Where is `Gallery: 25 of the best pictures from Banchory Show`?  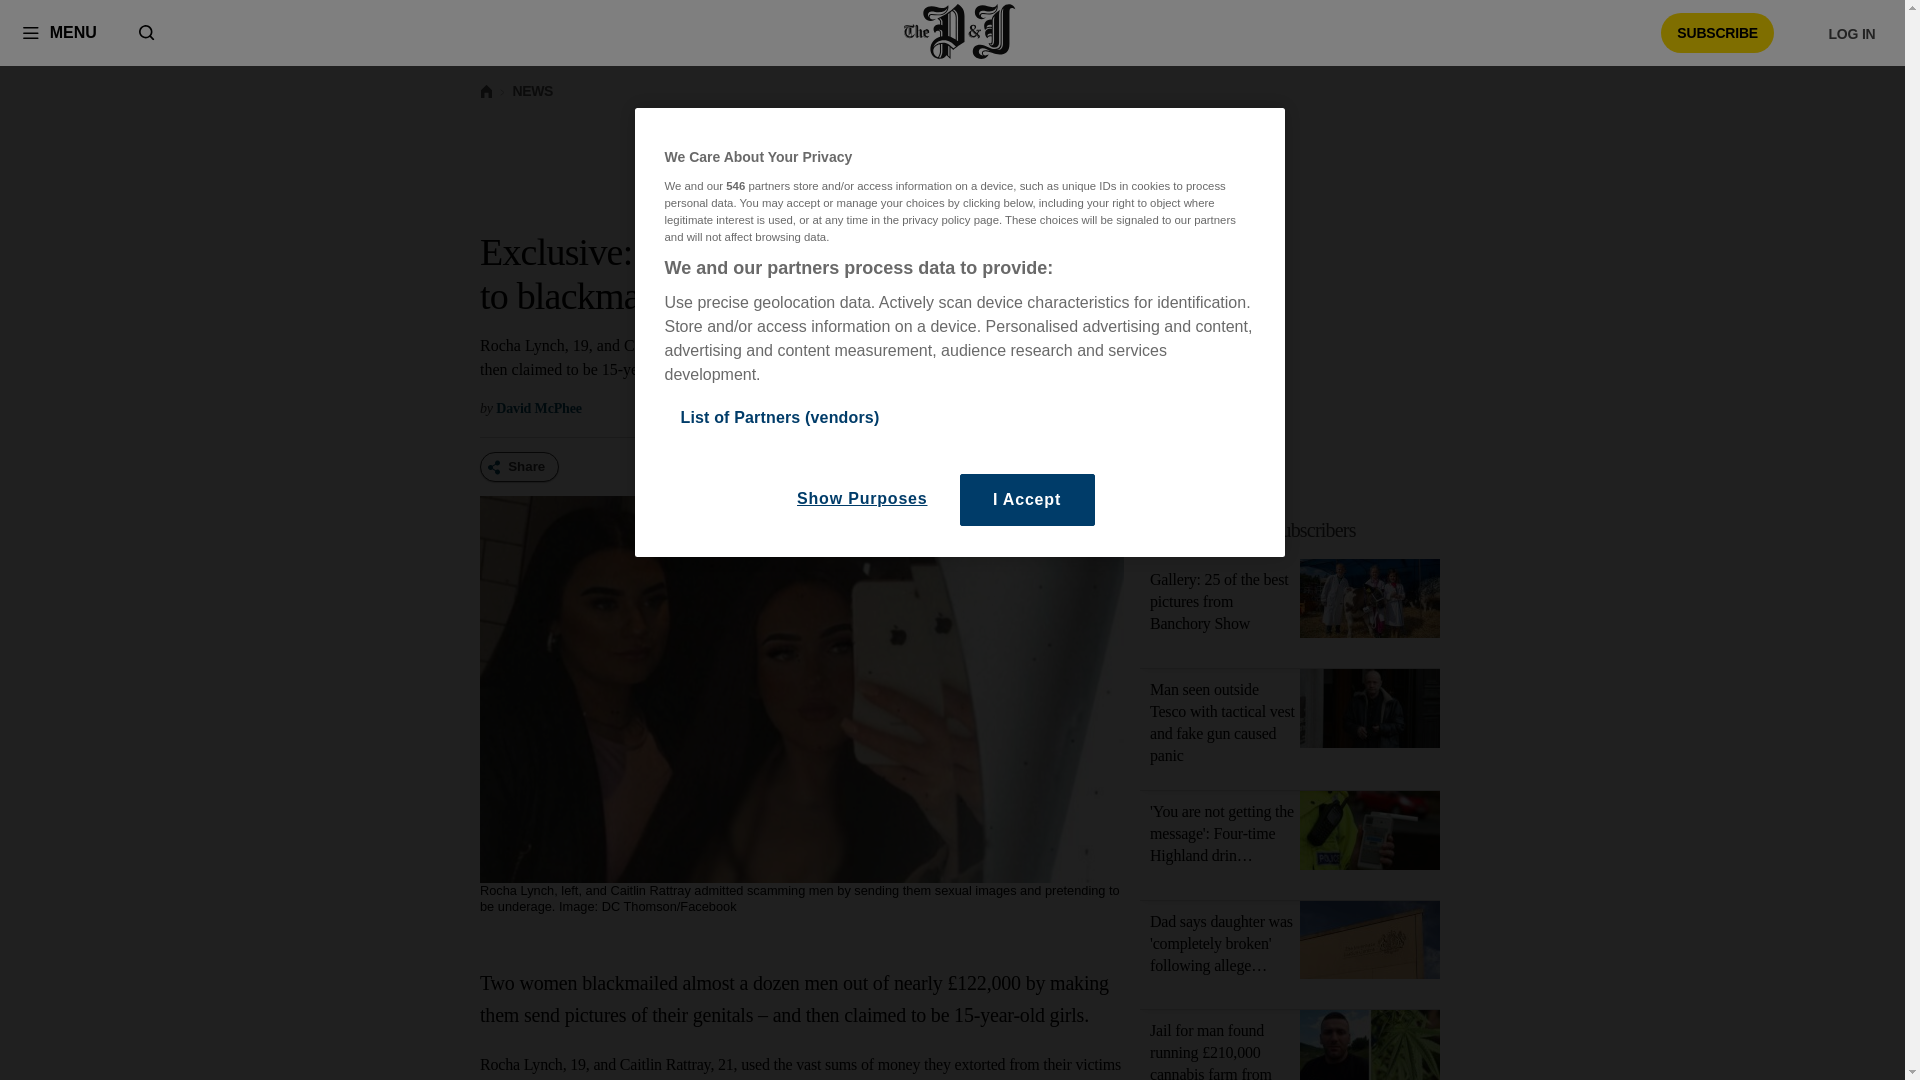
Gallery: 25 of the best pictures from Banchory Show is located at coordinates (1370, 602).